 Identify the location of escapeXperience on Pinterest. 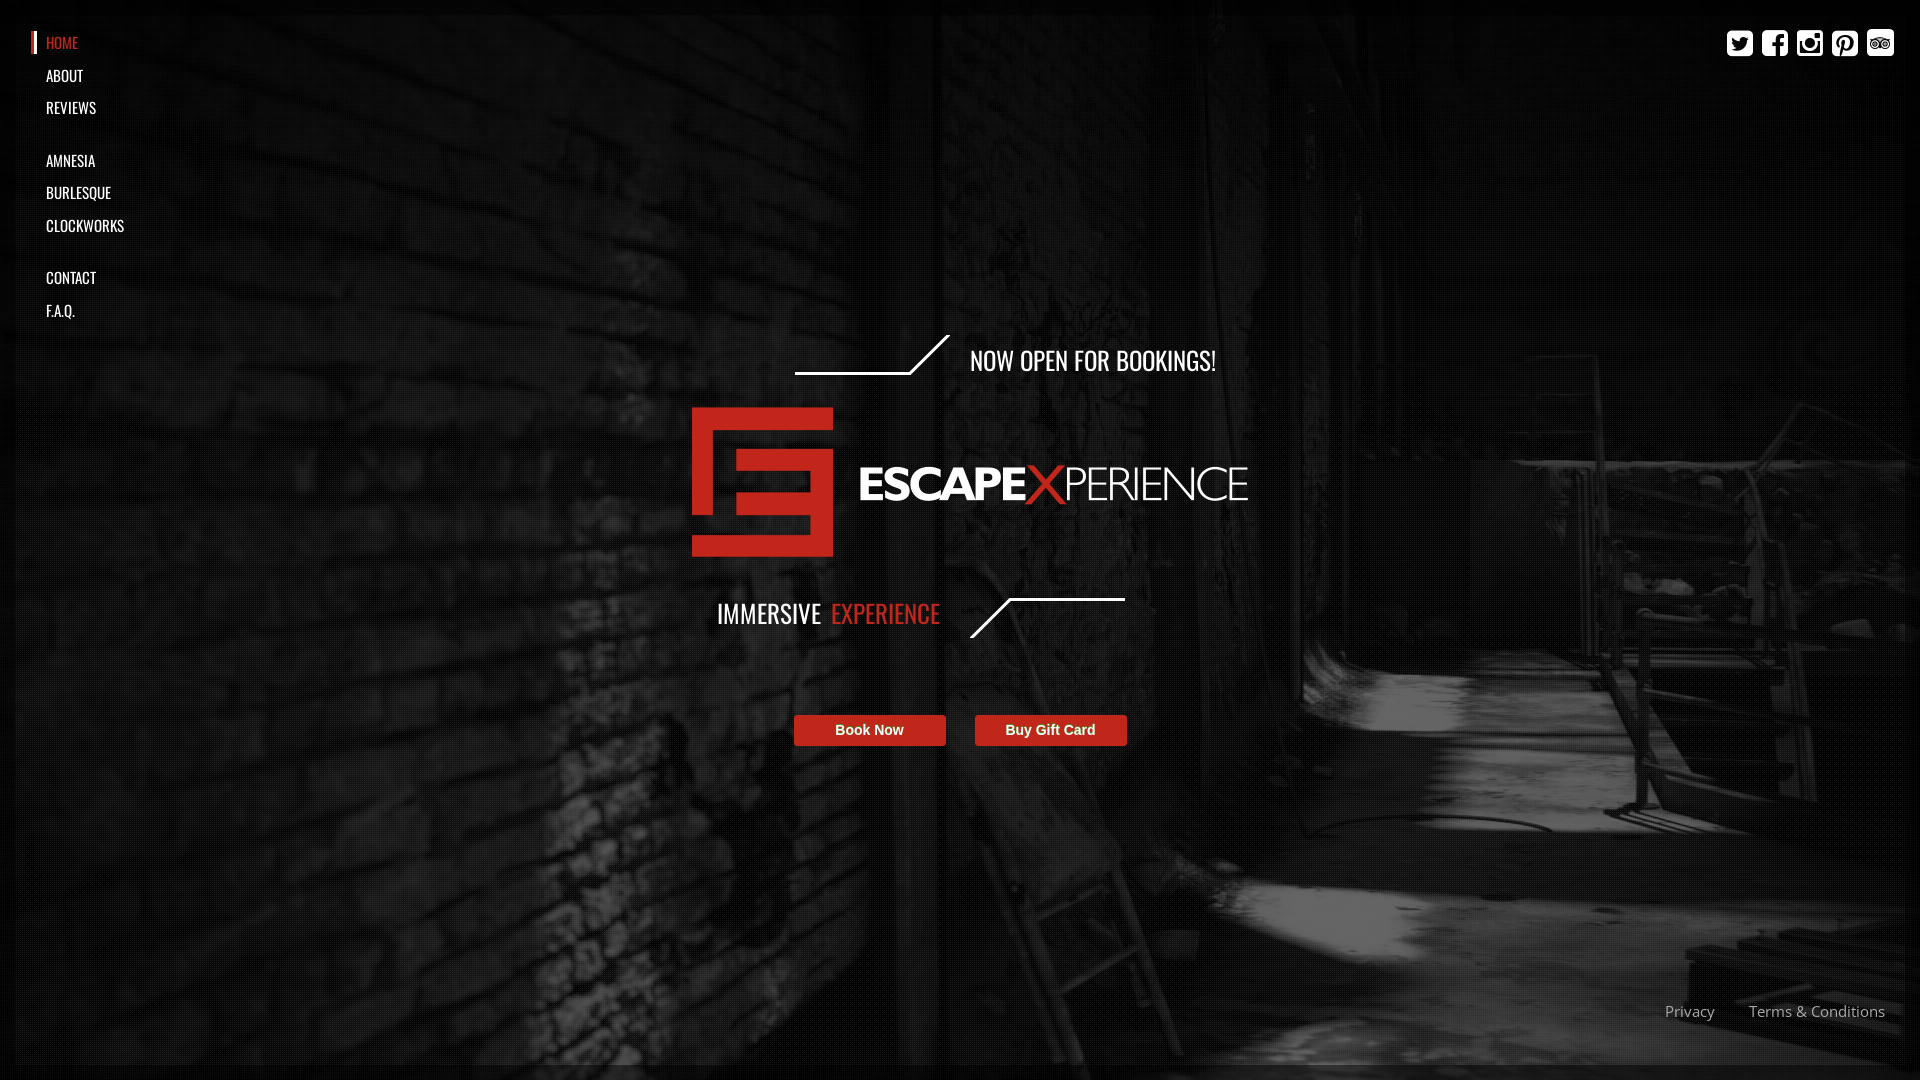
(1848, 43).